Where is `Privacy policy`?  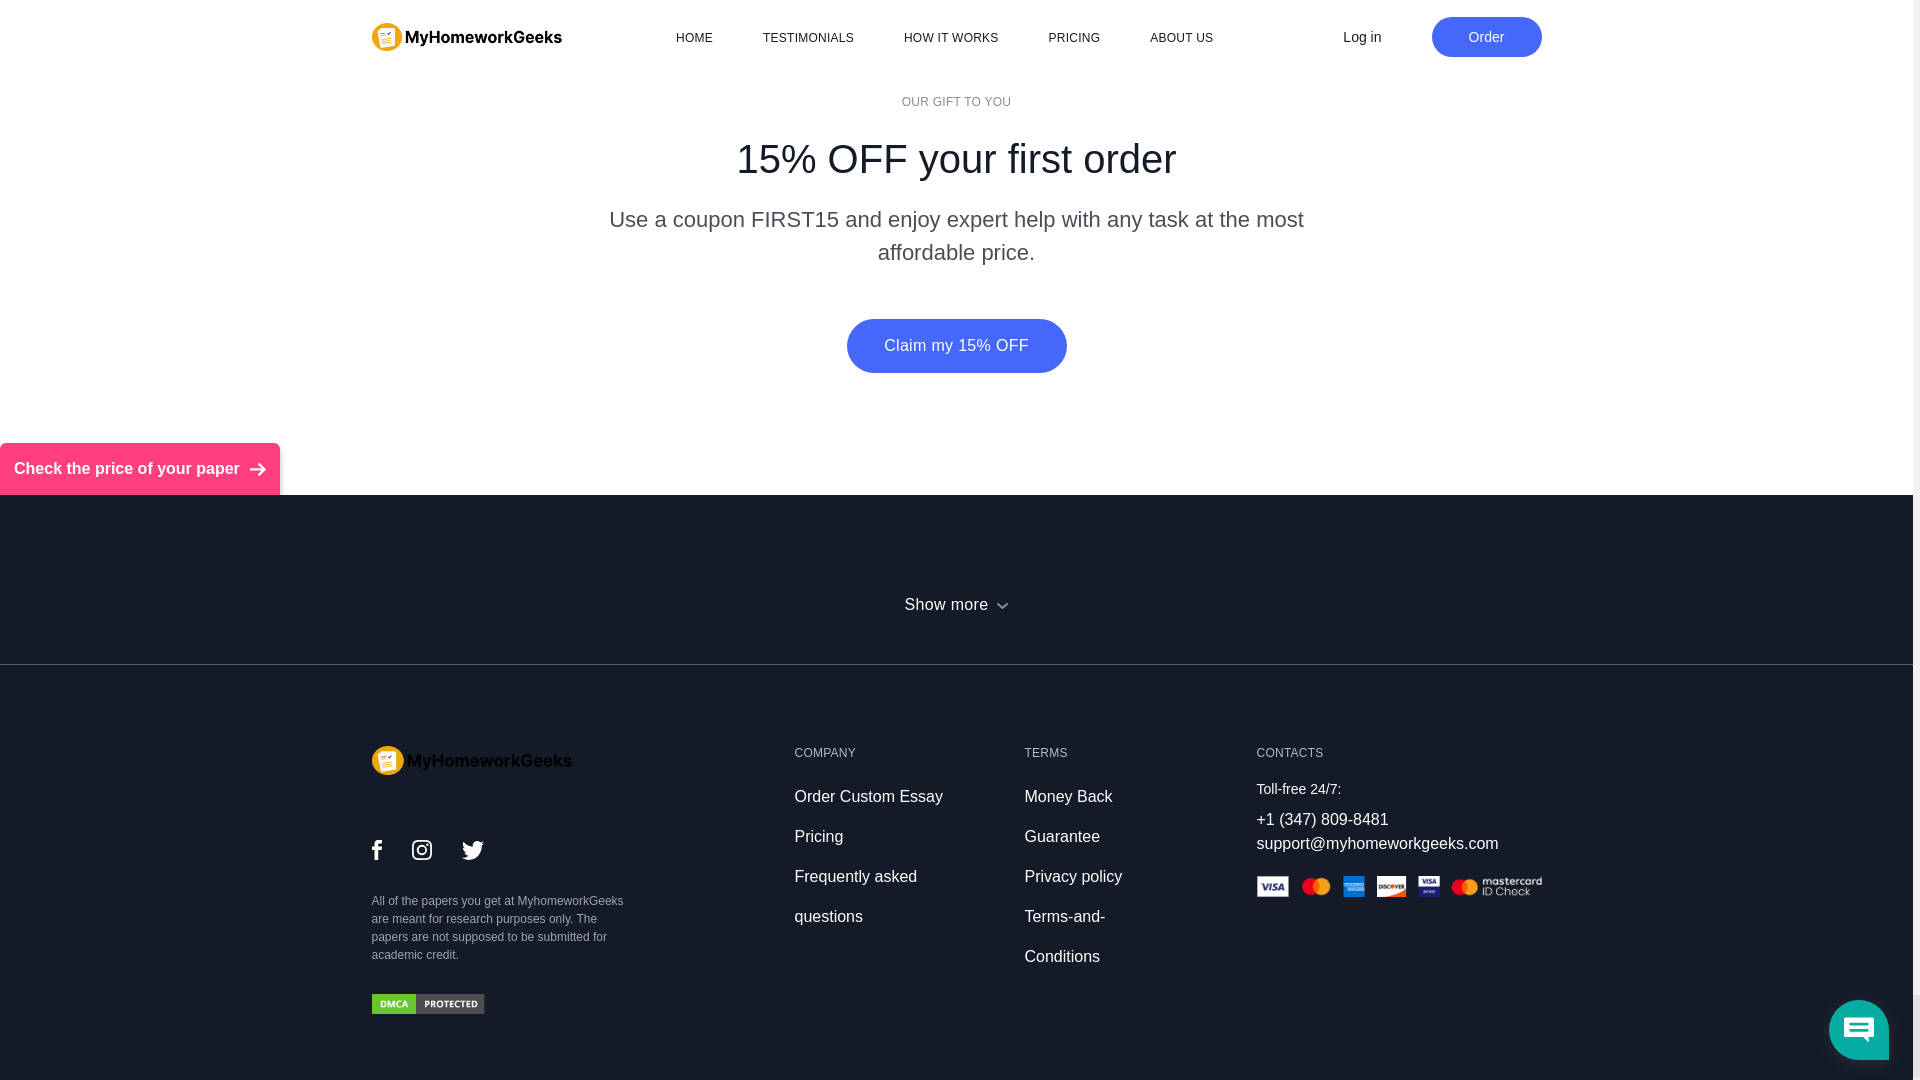 Privacy policy is located at coordinates (1072, 876).